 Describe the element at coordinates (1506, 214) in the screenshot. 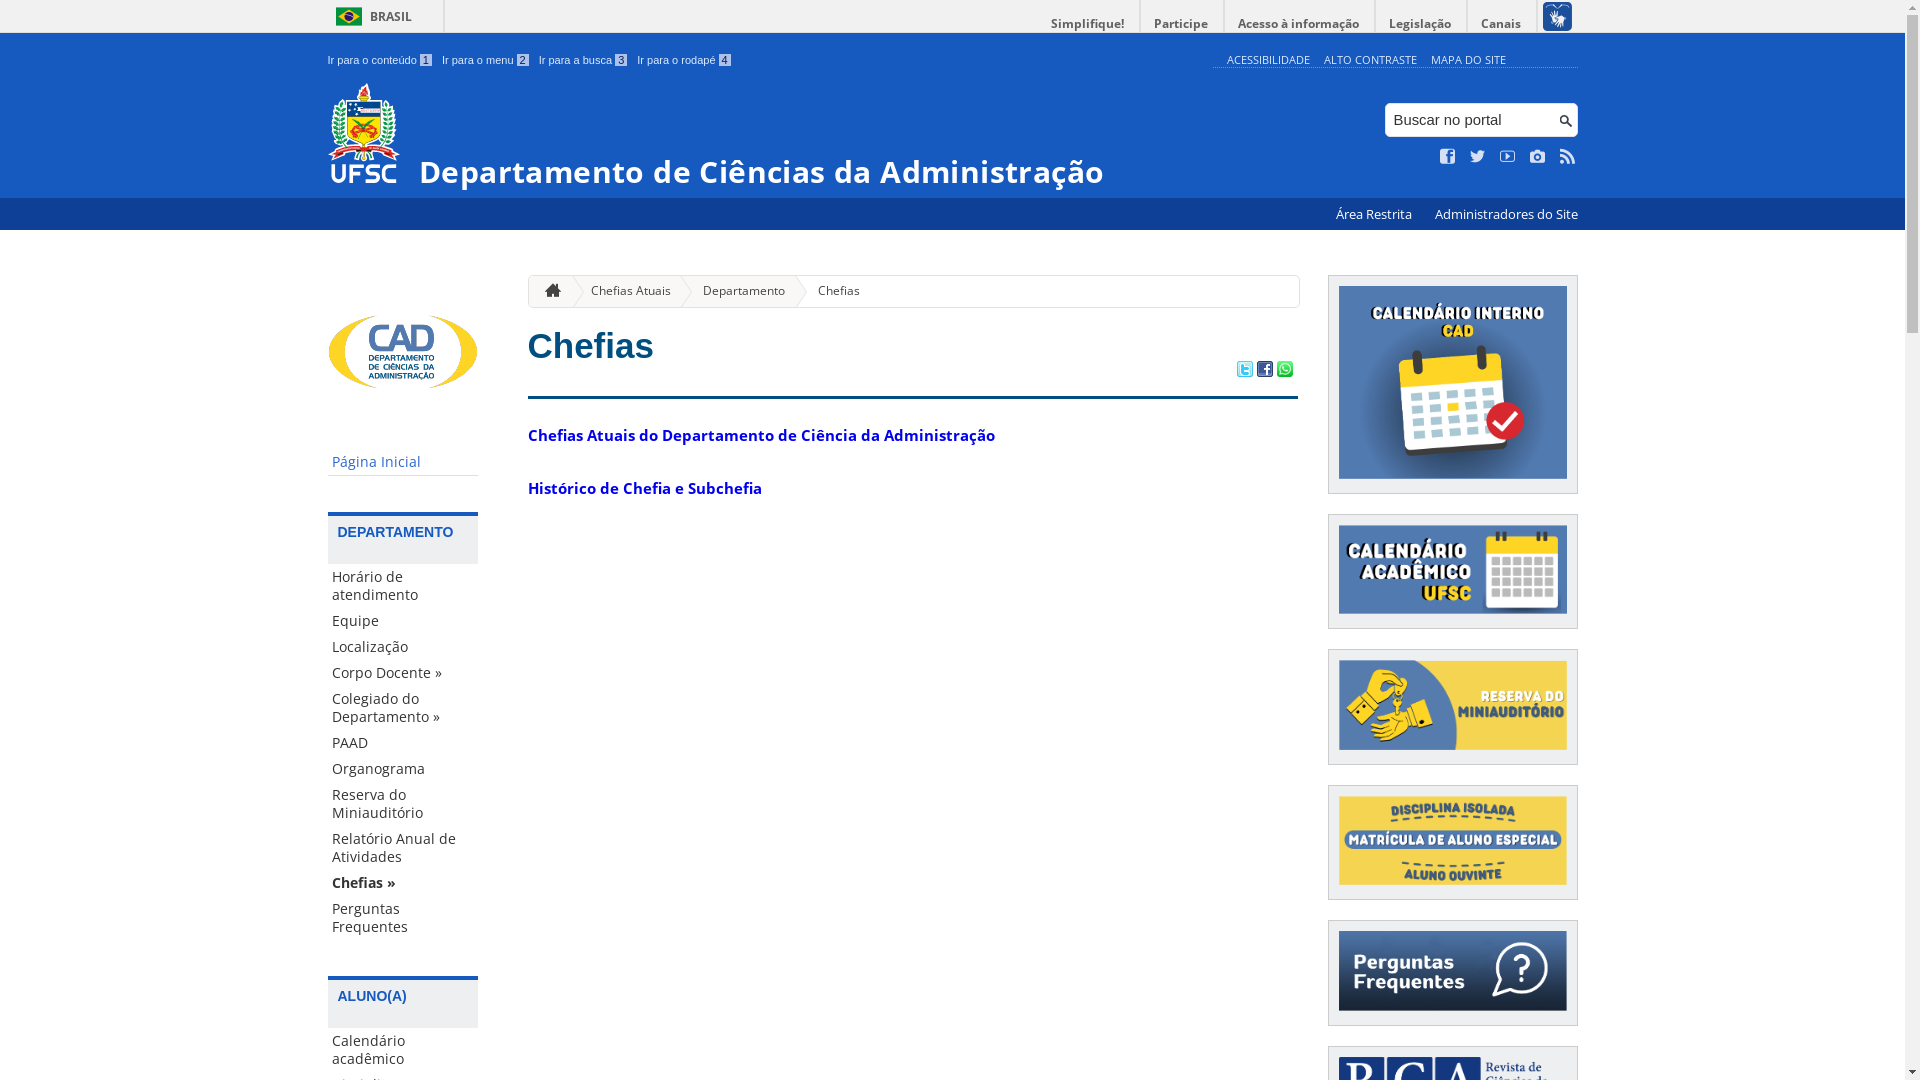

I see `Administradores do Site` at that location.